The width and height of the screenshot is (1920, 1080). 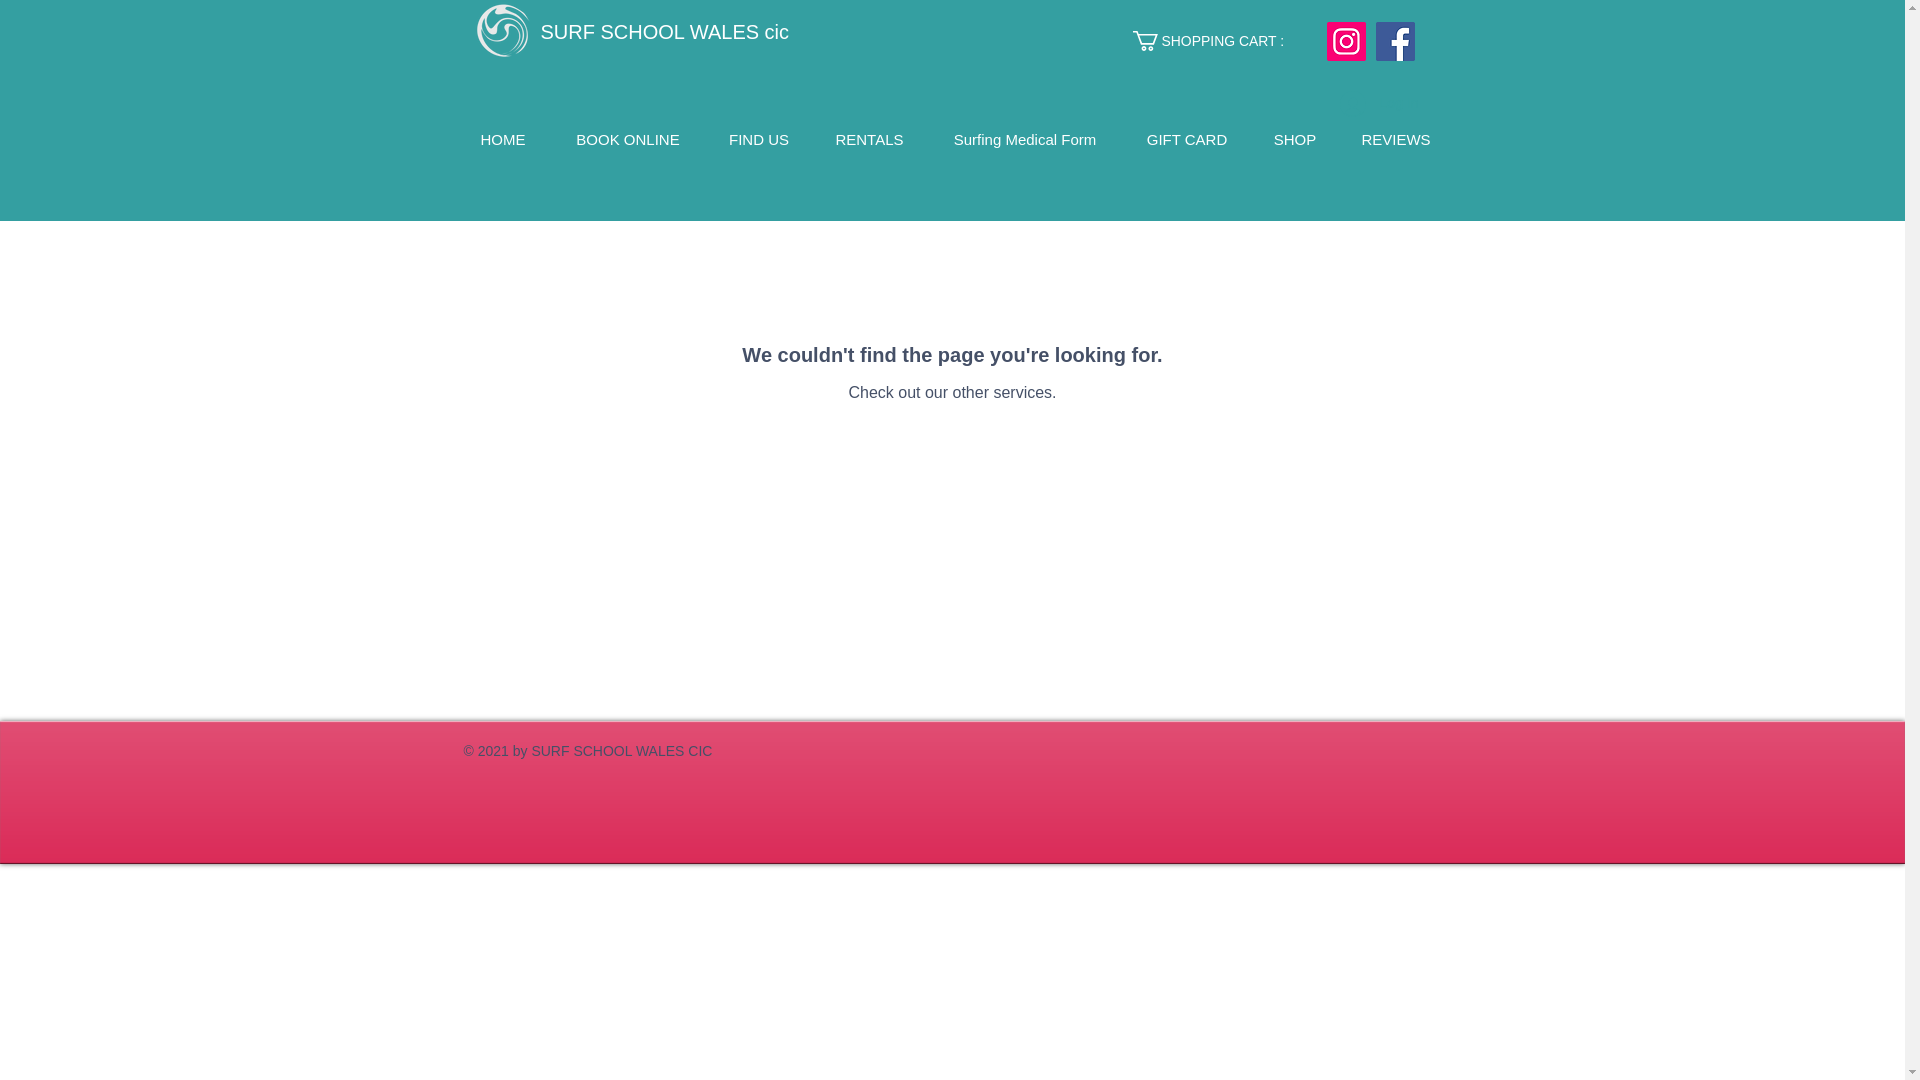 I want to click on GIFT CARD, so click(x=1186, y=136).